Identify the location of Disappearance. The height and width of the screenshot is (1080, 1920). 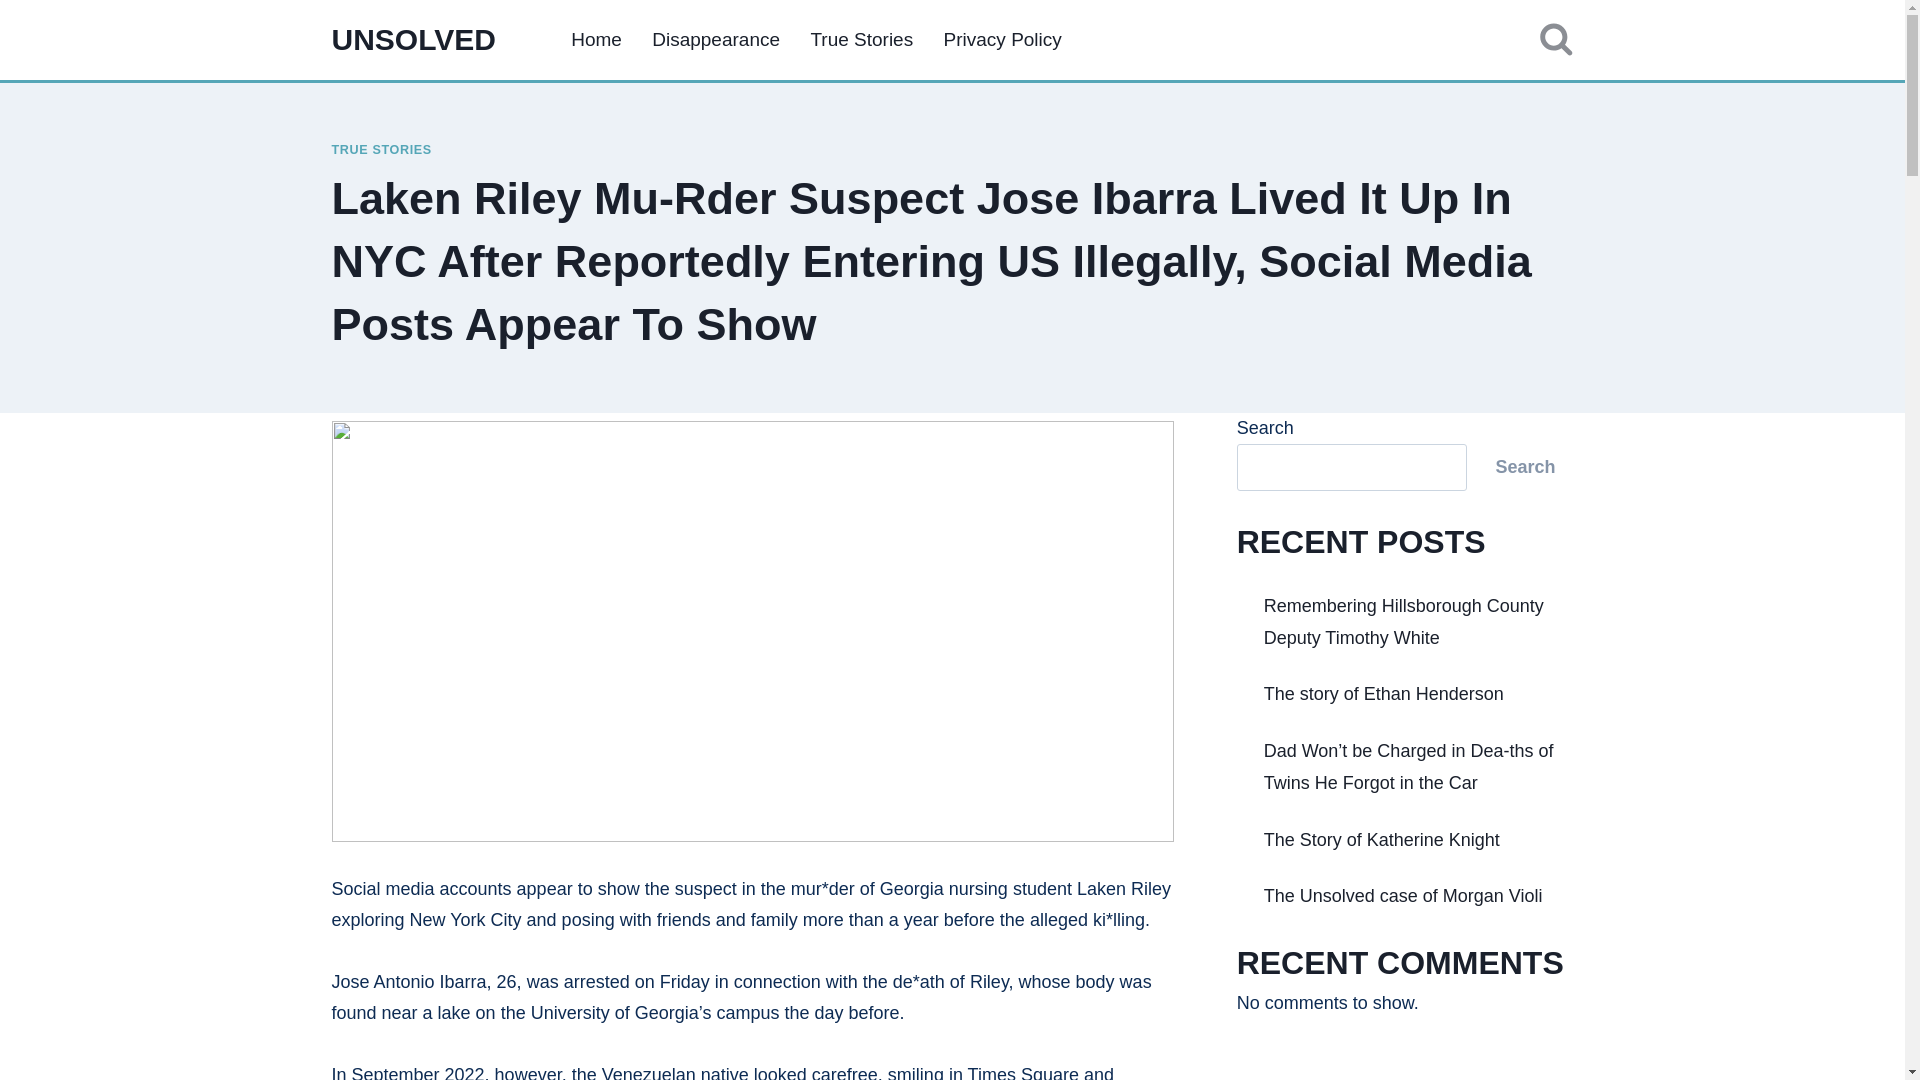
(716, 38).